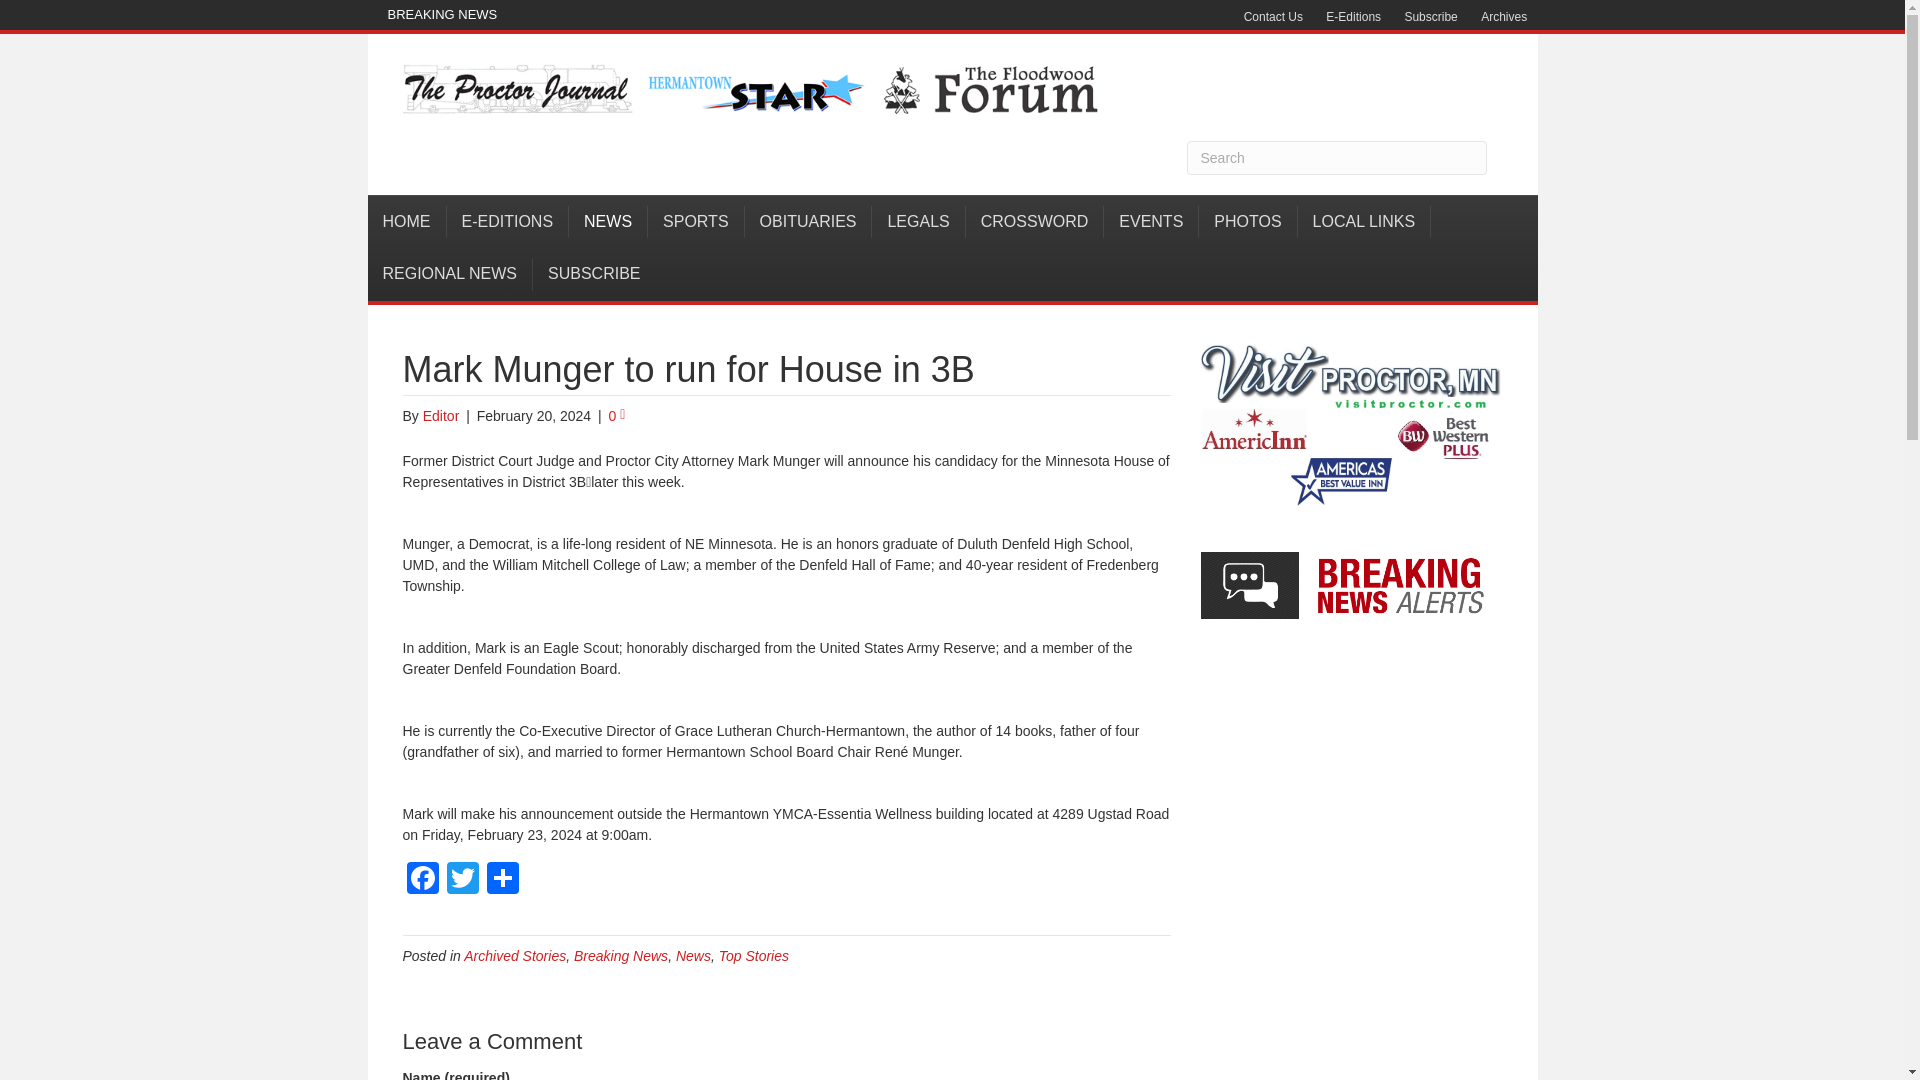 The image size is (1920, 1080). I want to click on E-EDITIONS, so click(506, 222).